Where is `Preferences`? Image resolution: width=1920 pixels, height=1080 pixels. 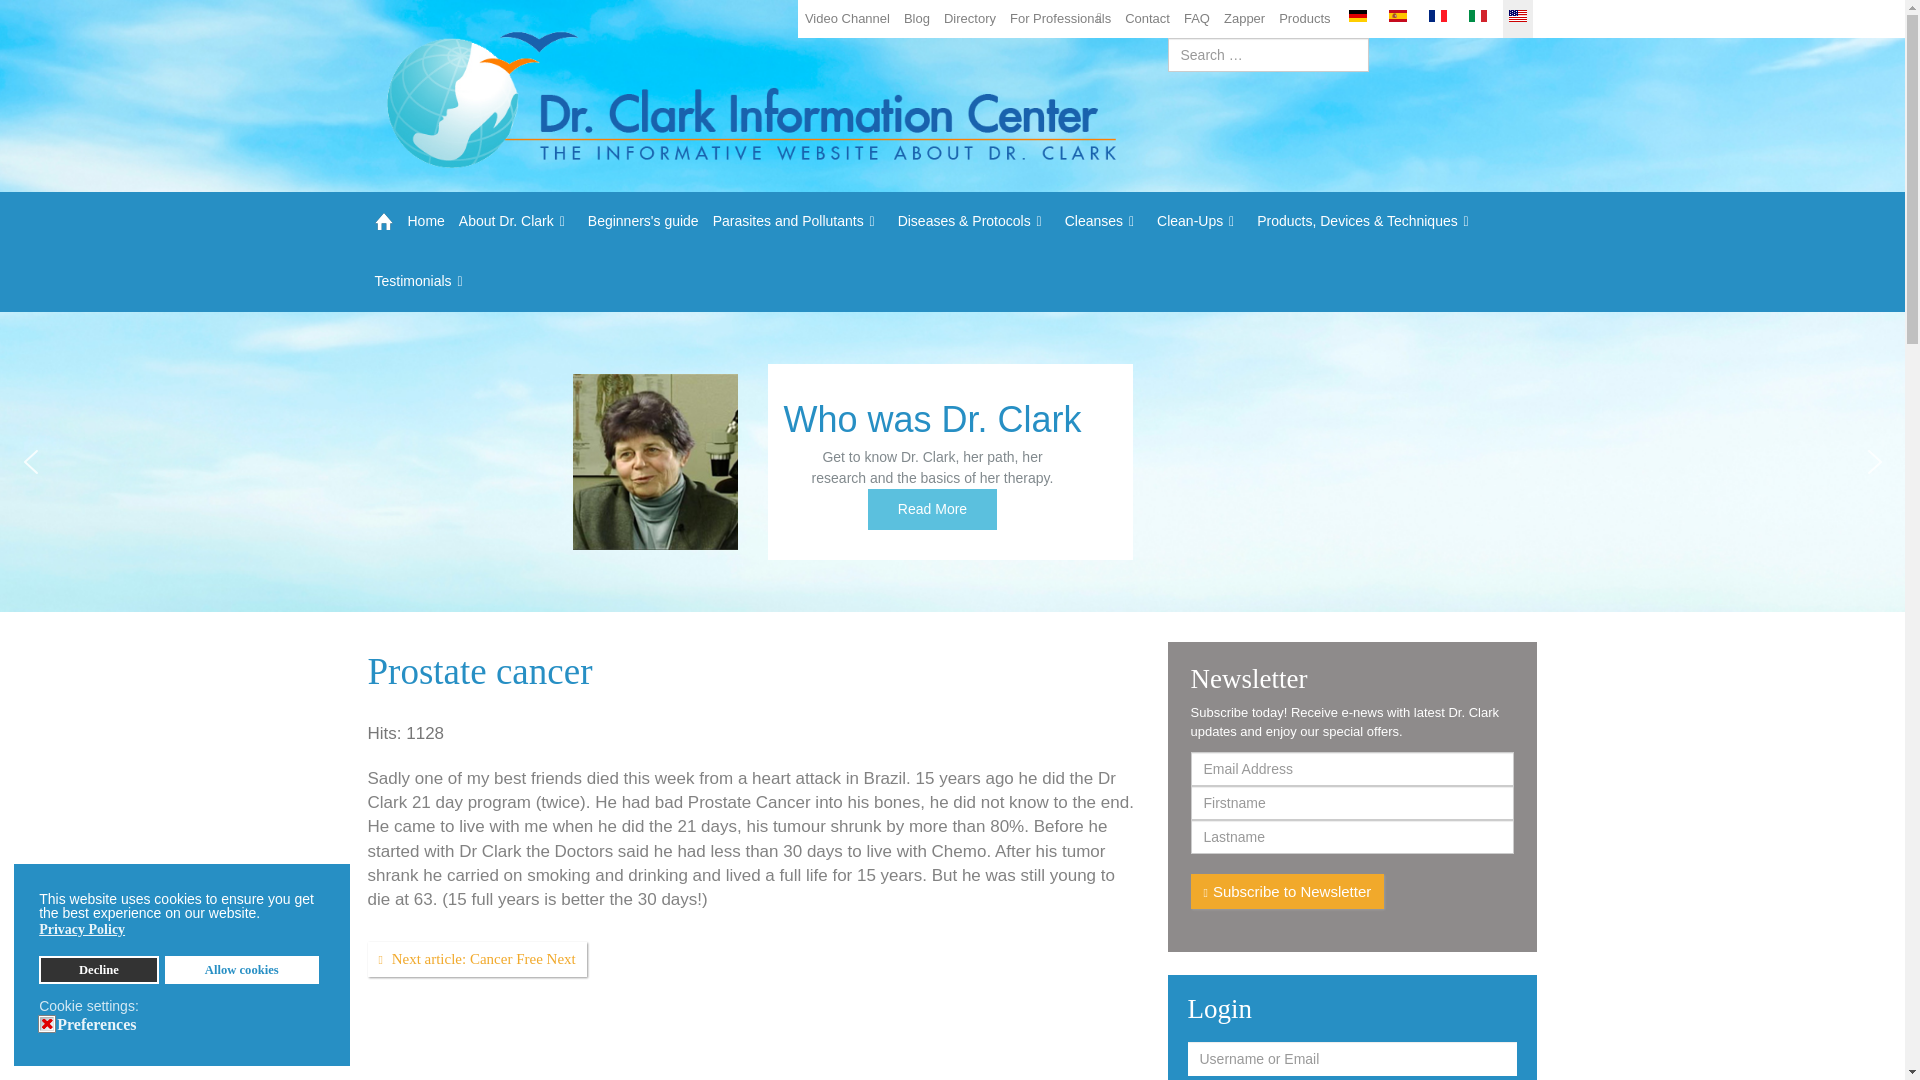
Preferences is located at coordinates (100, 1024).